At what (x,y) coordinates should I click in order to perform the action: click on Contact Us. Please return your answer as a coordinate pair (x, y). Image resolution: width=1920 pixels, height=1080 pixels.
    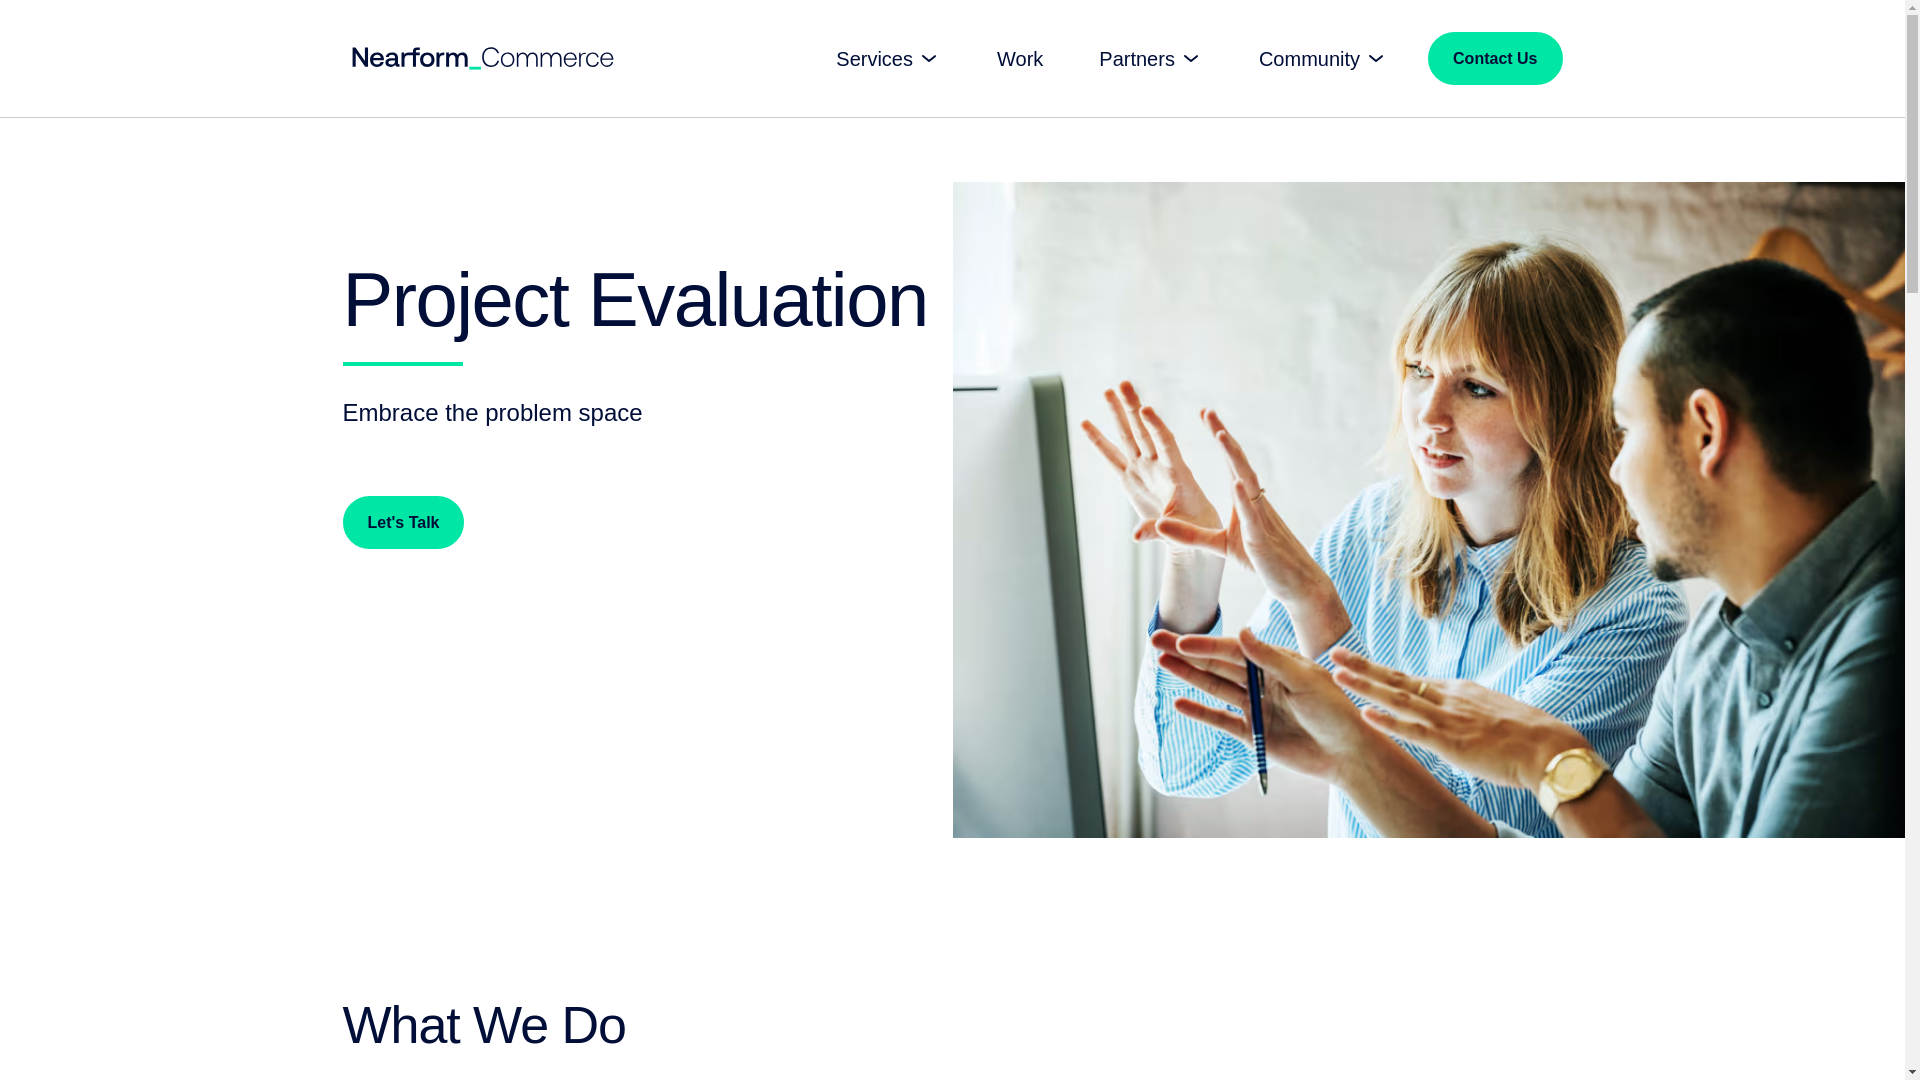
    Looking at the image, I should click on (1495, 58).